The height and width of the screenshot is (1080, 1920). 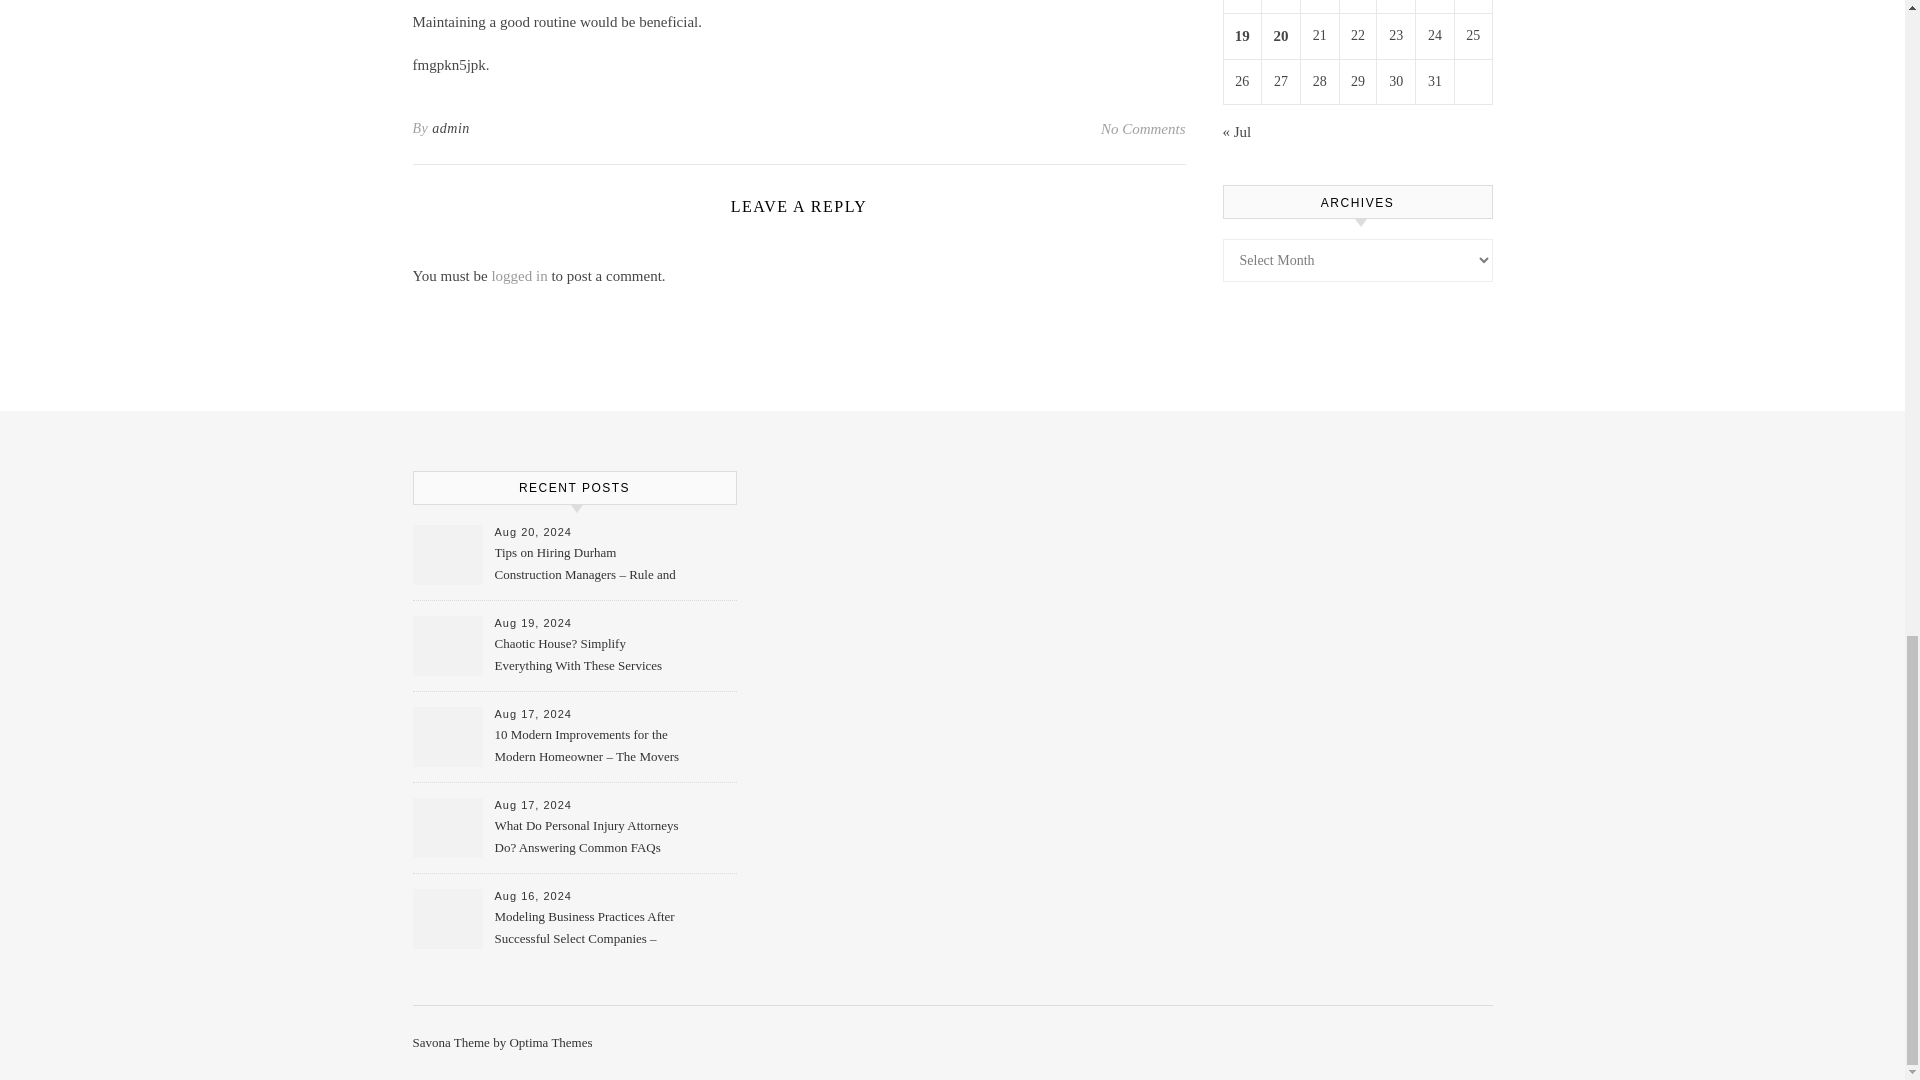 I want to click on Optima Themes, so click(x=550, y=1042).